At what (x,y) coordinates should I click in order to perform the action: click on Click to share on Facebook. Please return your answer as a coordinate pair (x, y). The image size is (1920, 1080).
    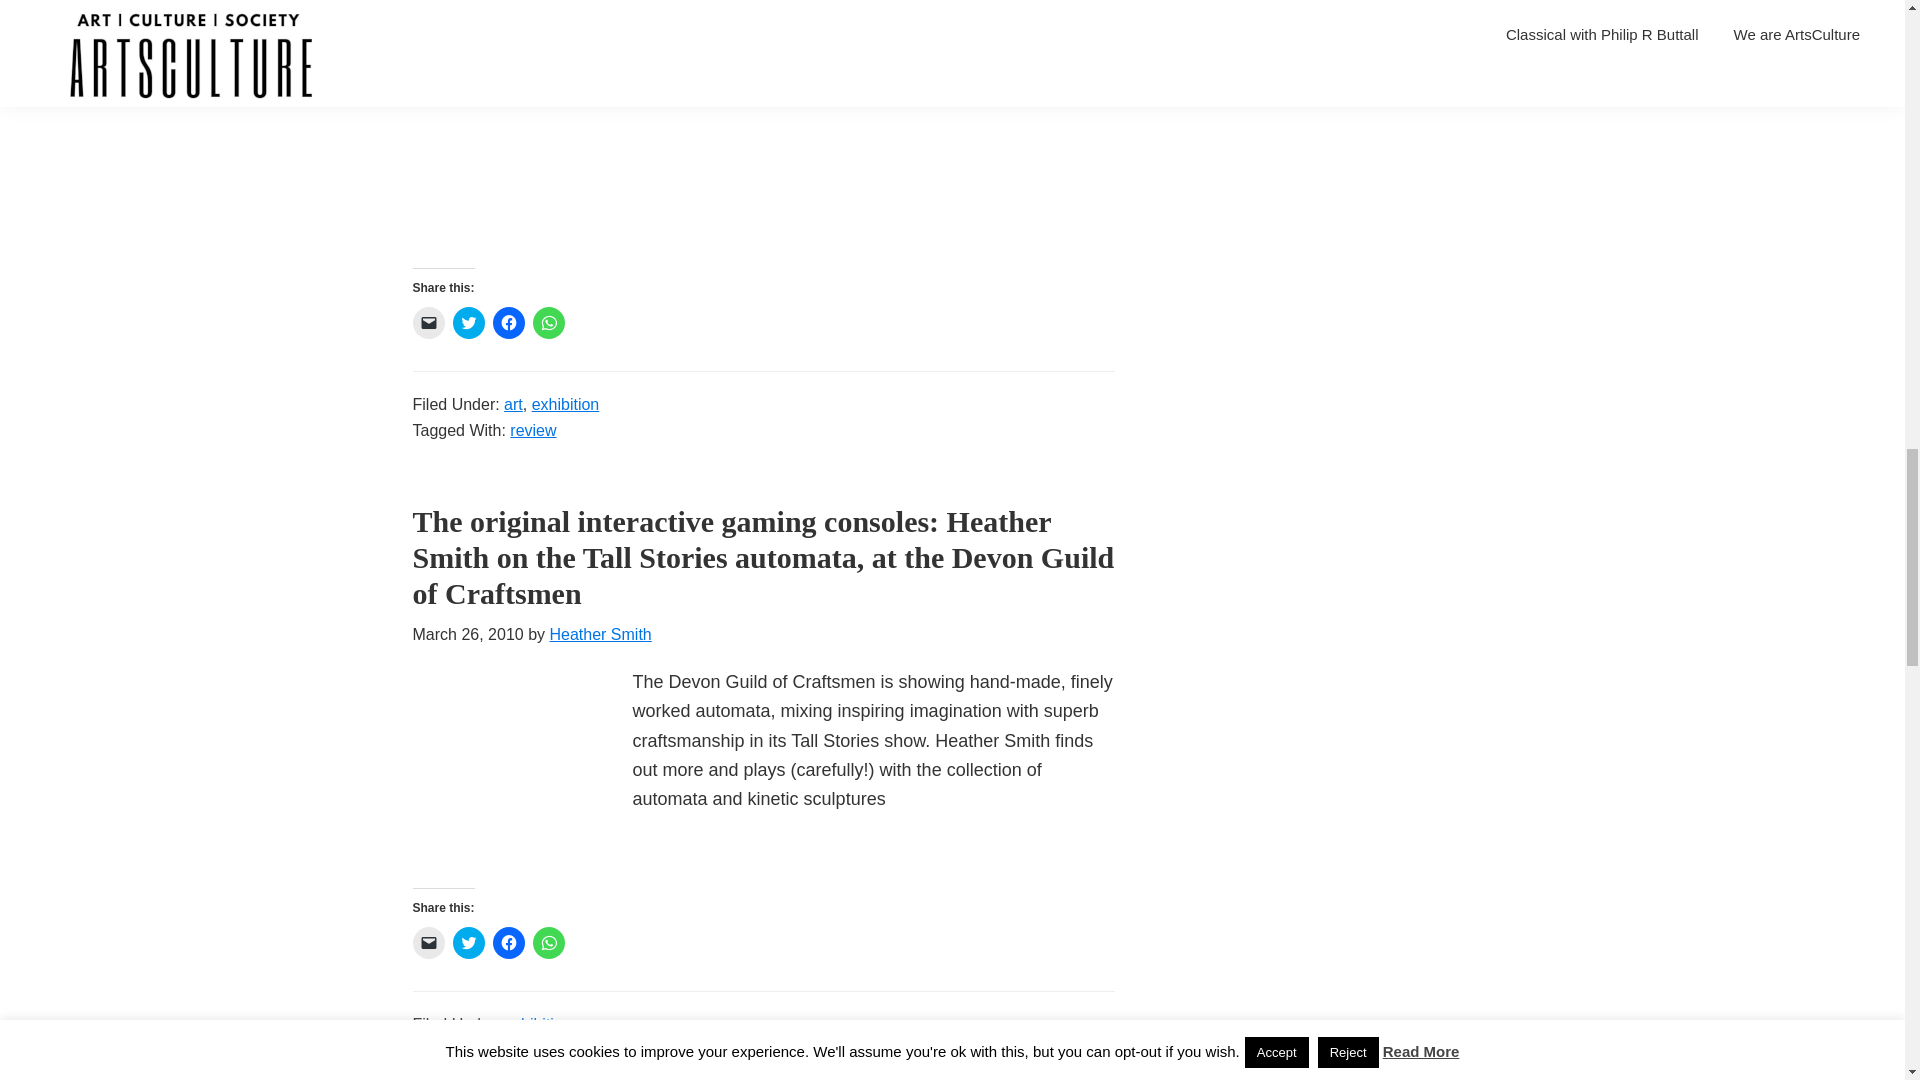
    Looking at the image, I should click on (508, 942).